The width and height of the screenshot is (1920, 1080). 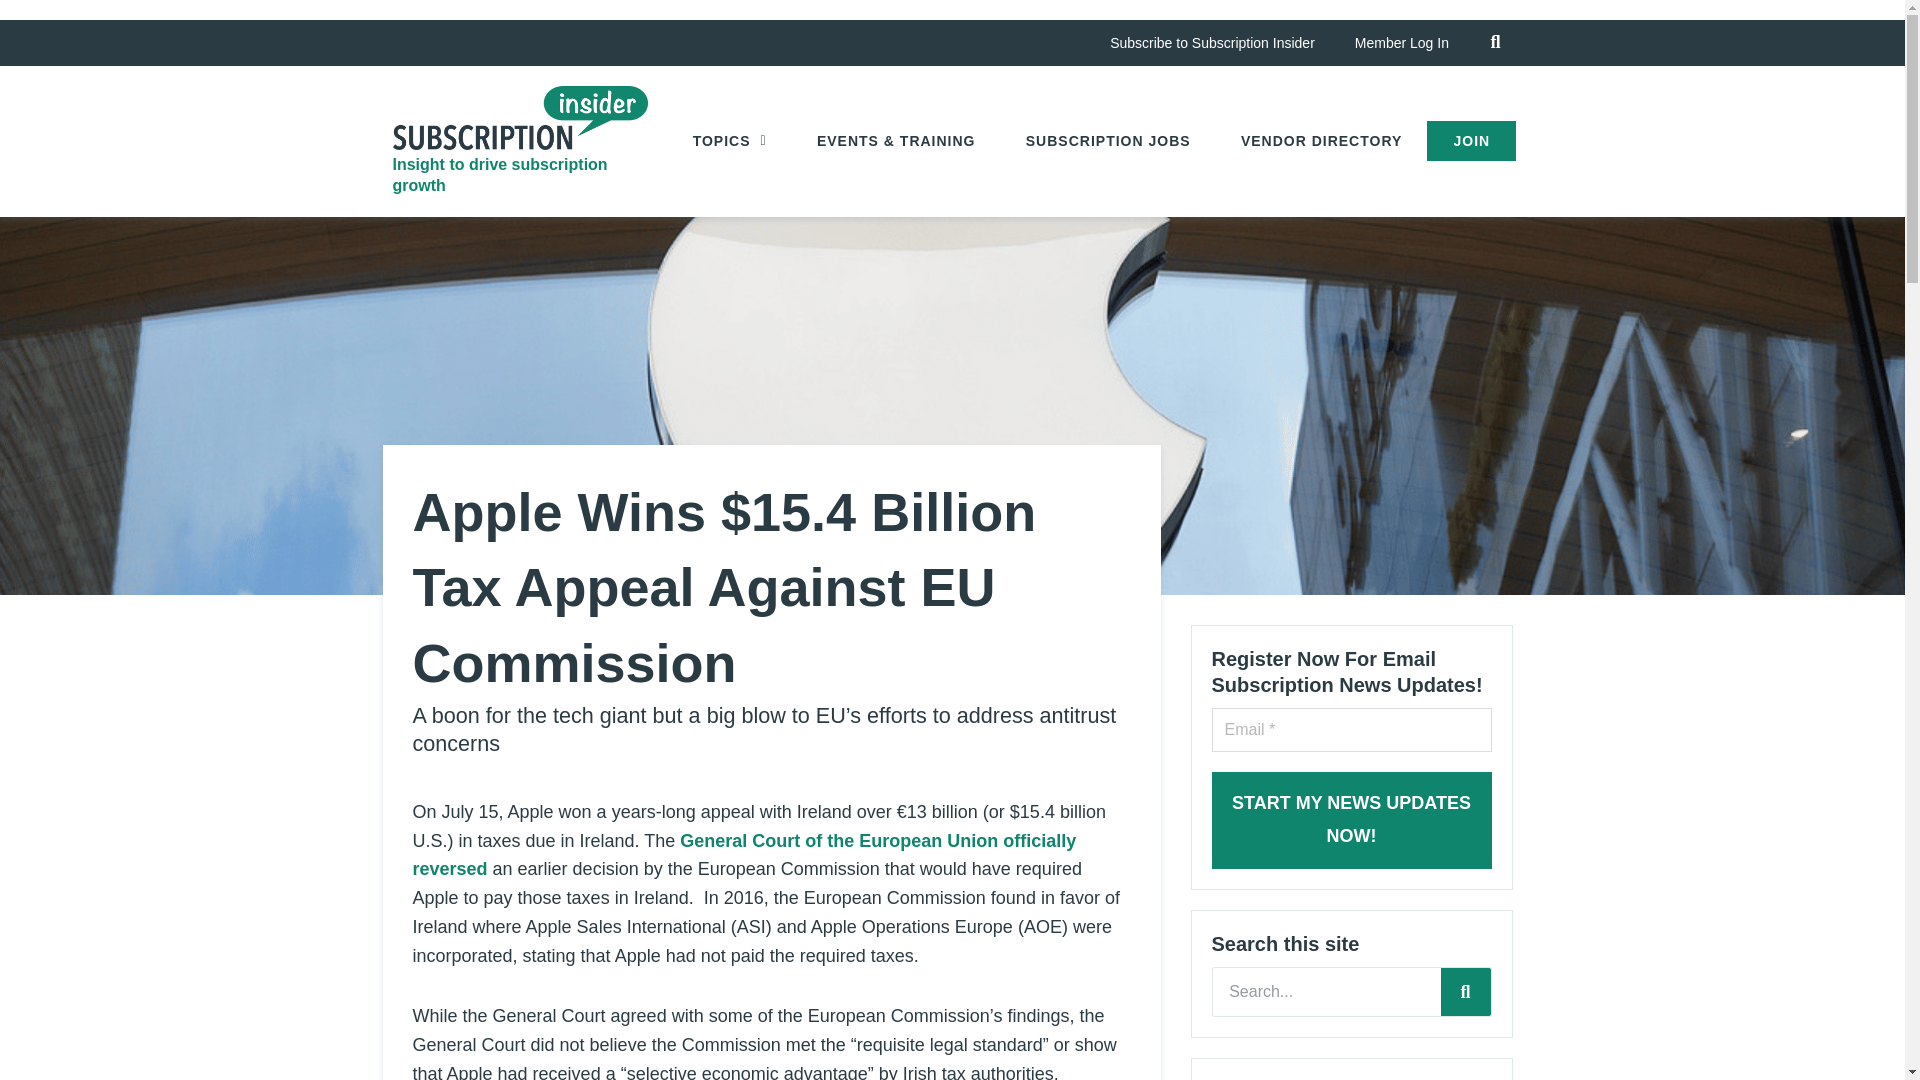 I want to click on VENDOR DIRECTORY, so click(x=1322, y=140).